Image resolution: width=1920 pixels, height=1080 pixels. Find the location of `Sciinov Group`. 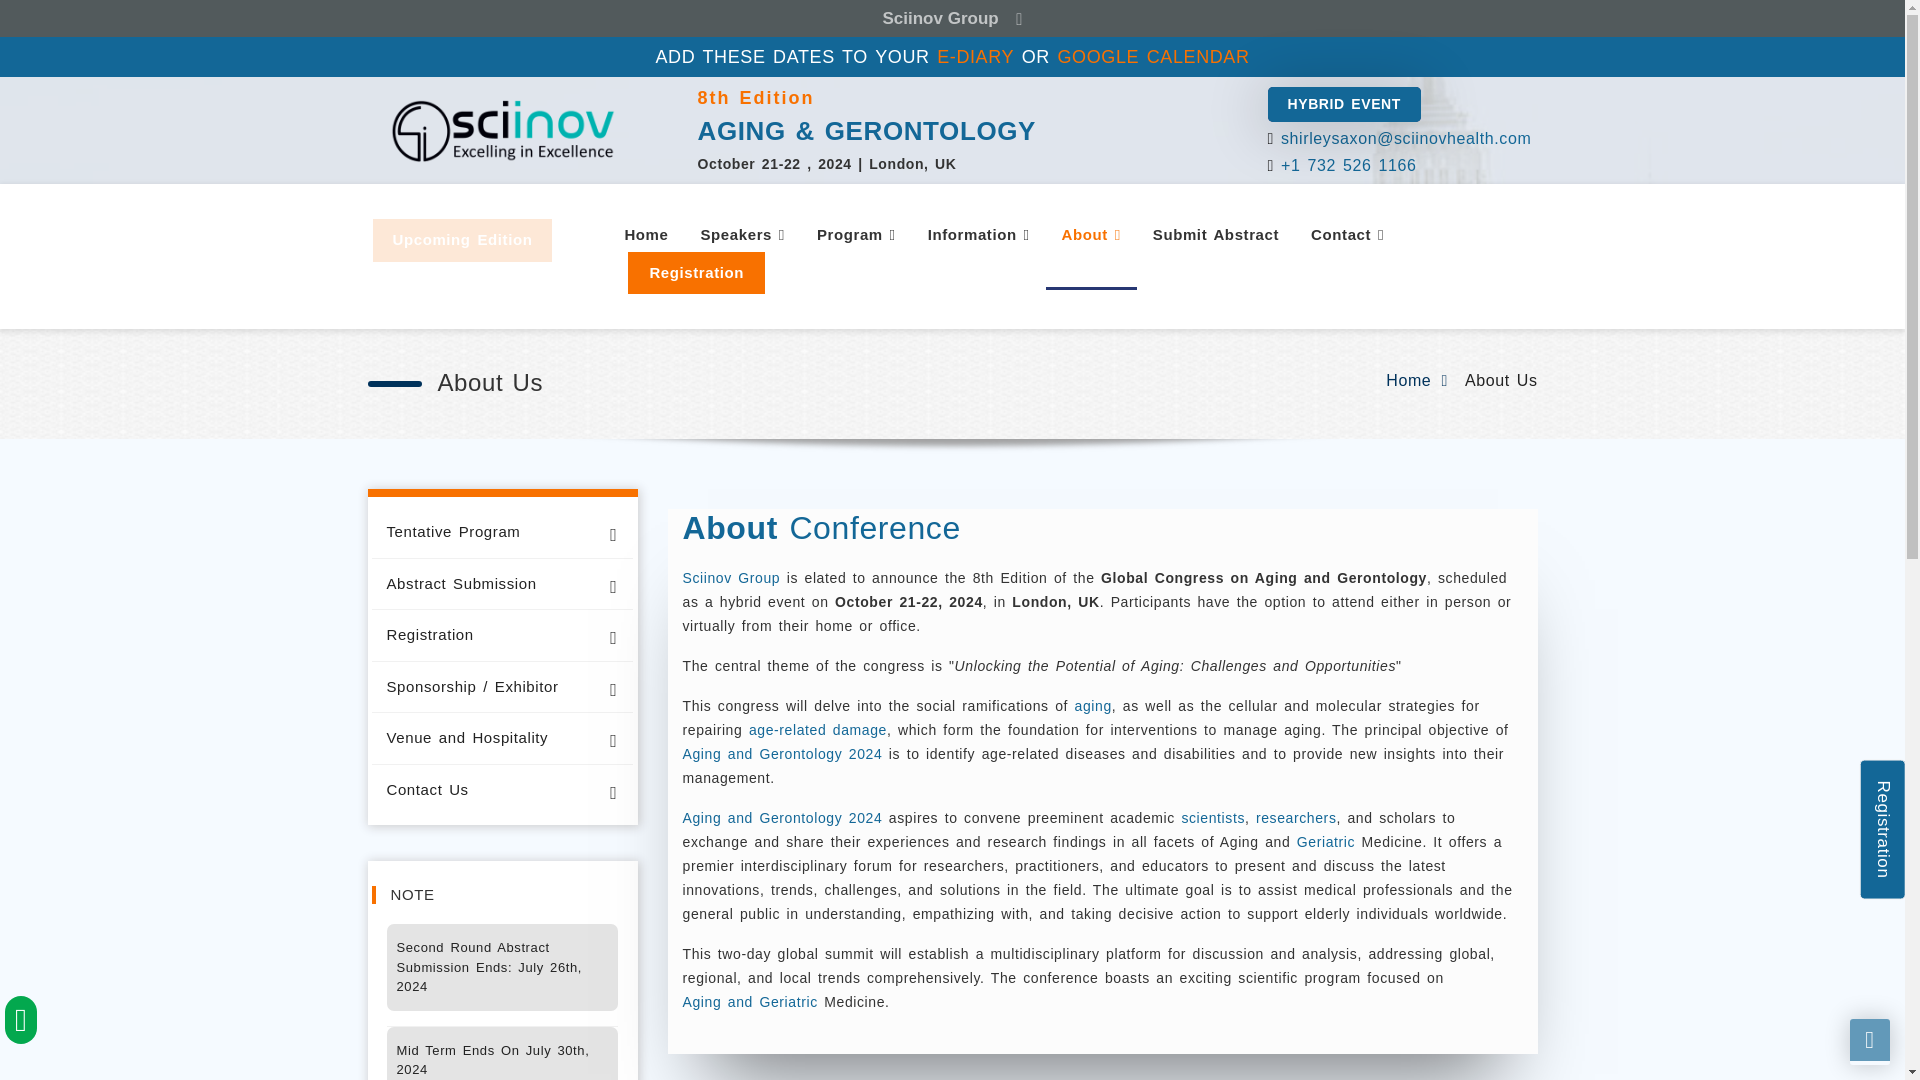

Sciinov Group is located at coordinates (952, 18).